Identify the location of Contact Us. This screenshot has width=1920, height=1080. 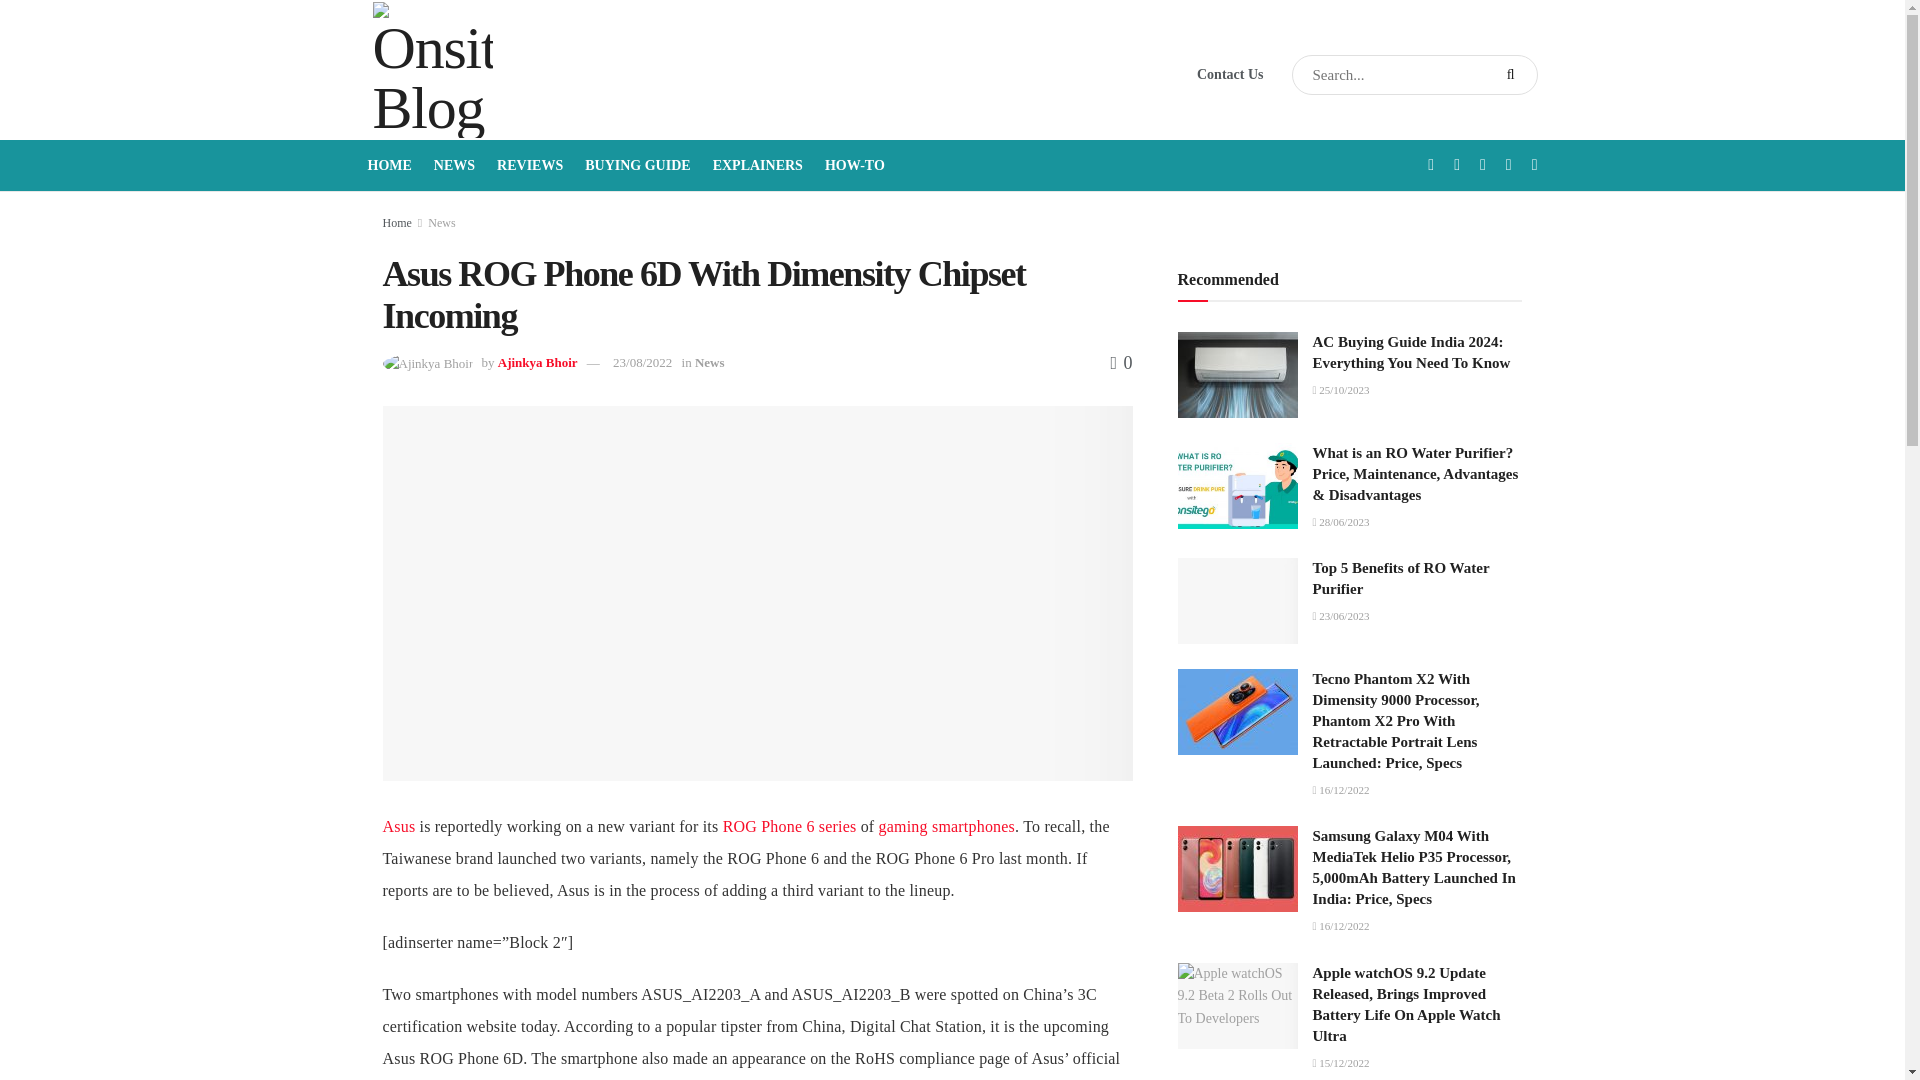
(1230, 74).